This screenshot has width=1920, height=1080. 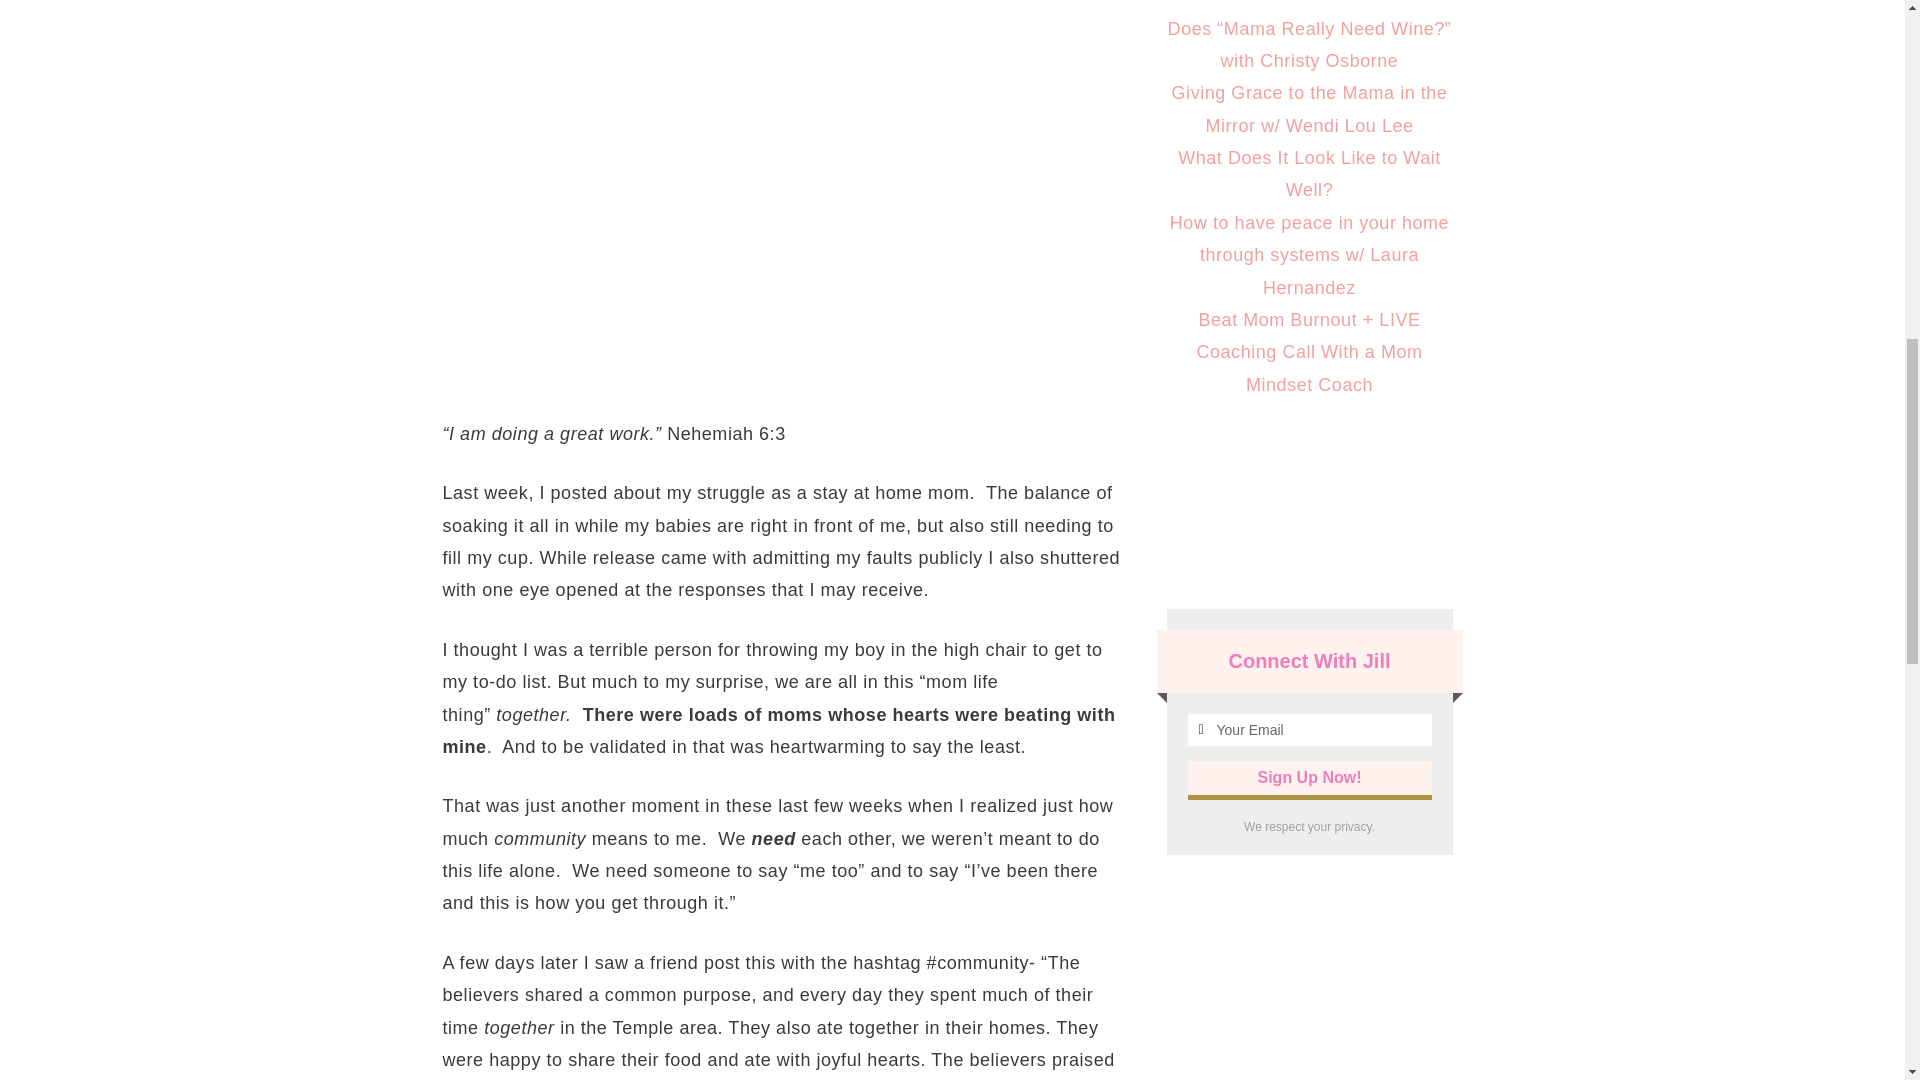 What do you see at coordinates (1310, 778) in the screenshot?
I see `Sign Up Now!` at bounding box center [1310, 778].